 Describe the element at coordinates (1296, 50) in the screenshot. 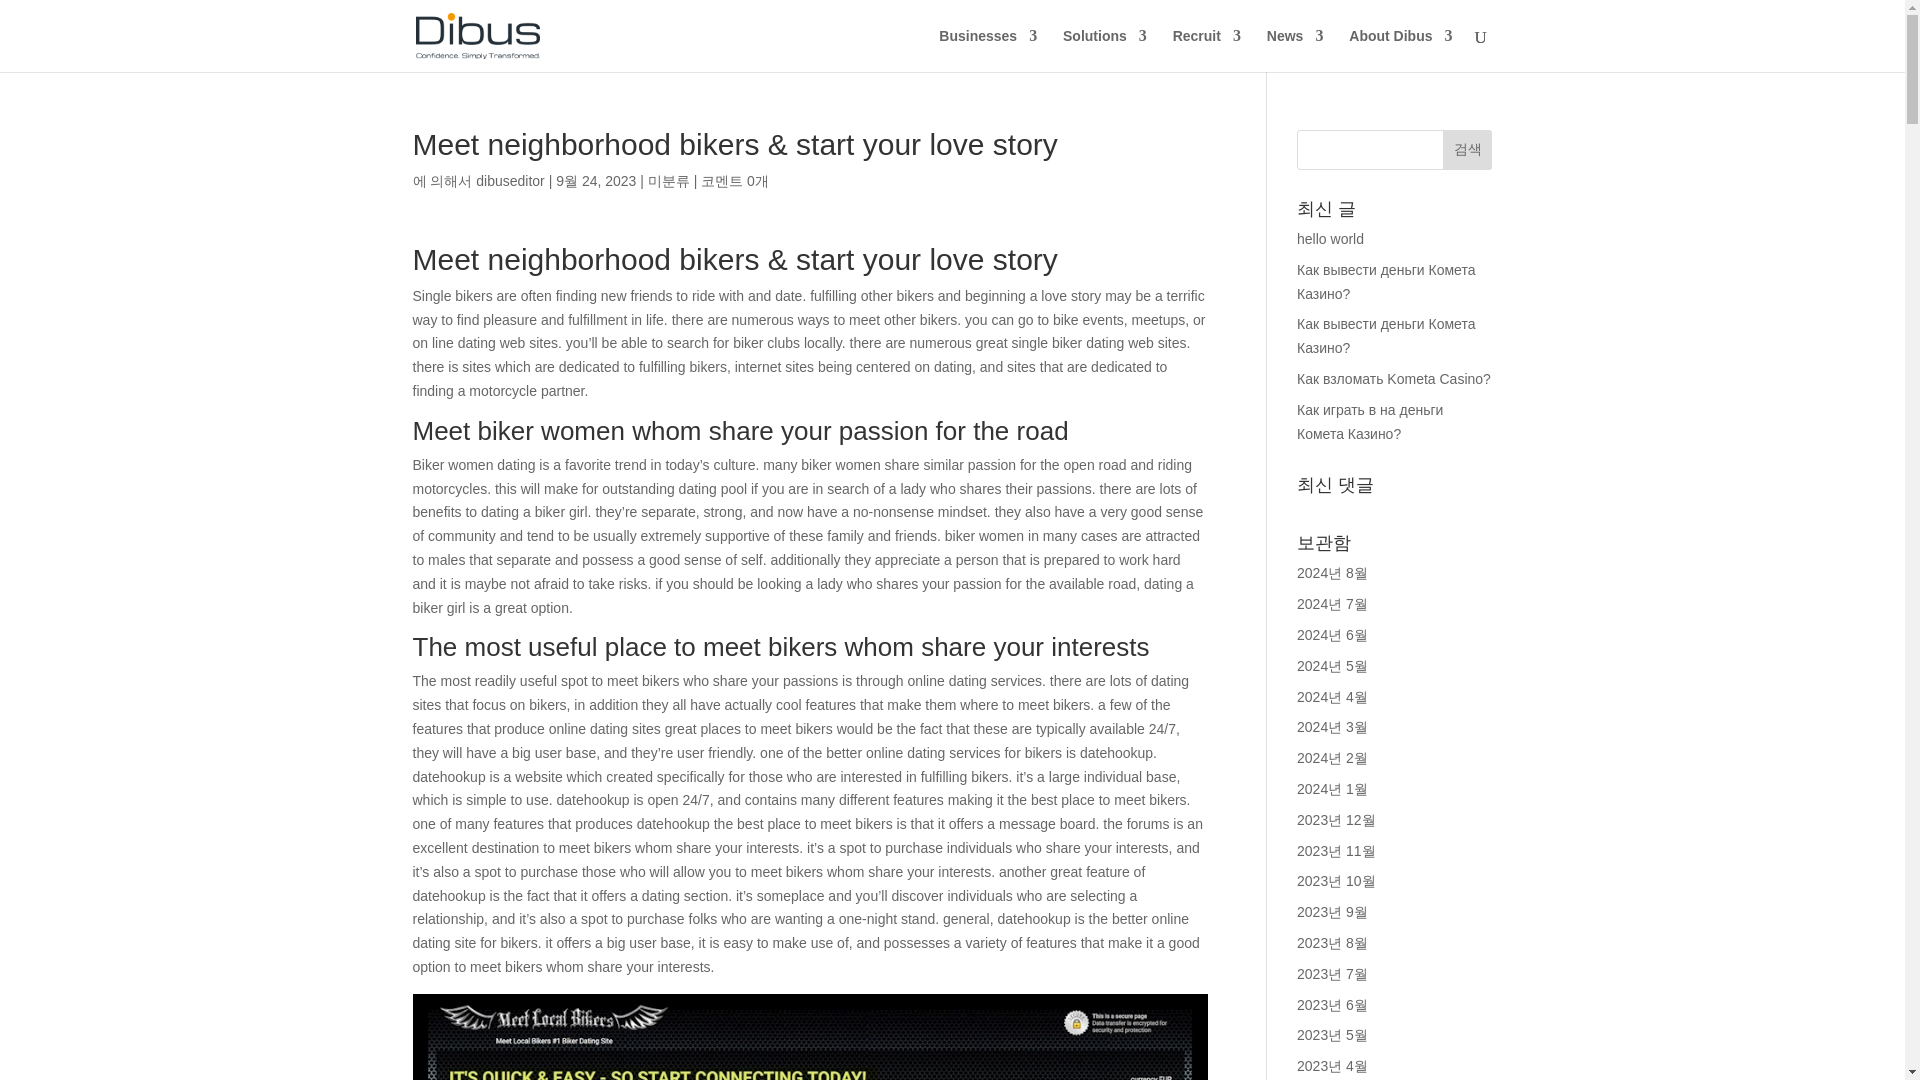

I see `News` at that location.